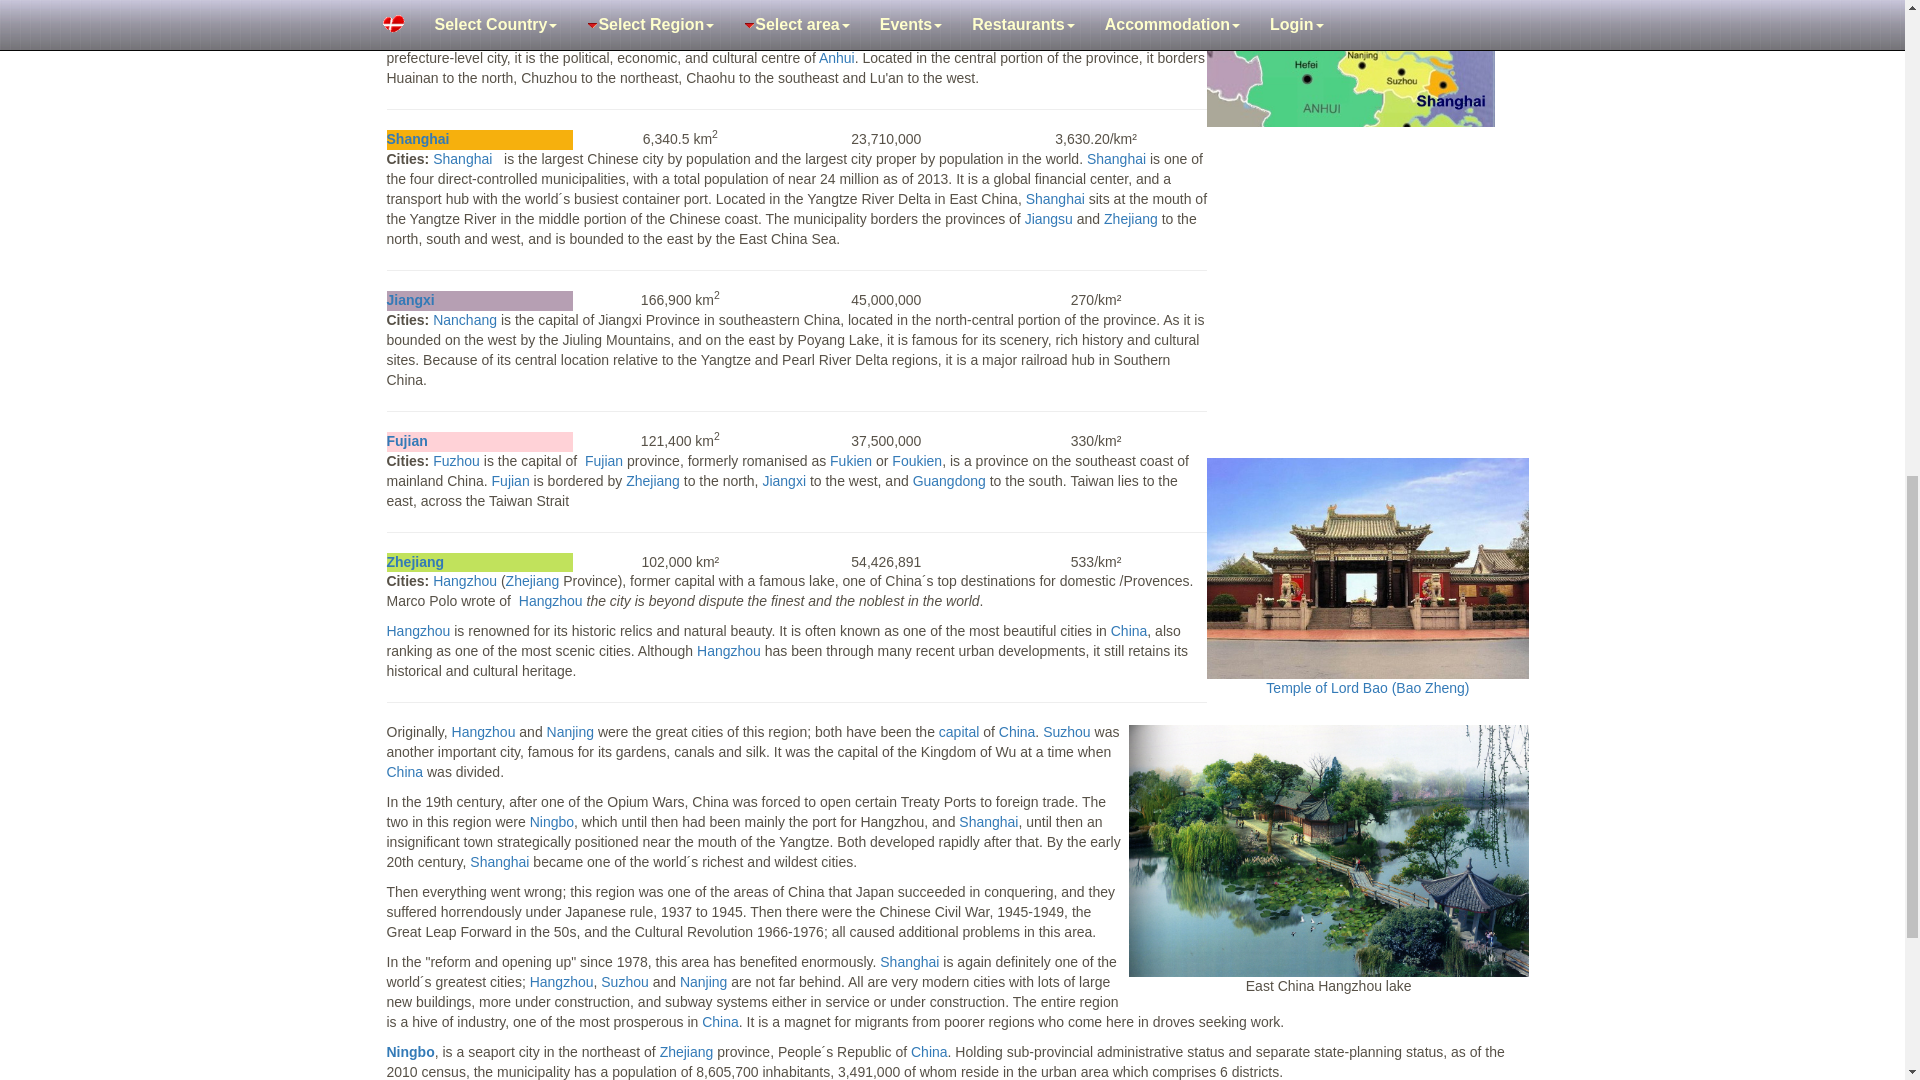  Describe the element at coordinates (1116, 159) in the screenshot. I see `Shanghai` at that location.